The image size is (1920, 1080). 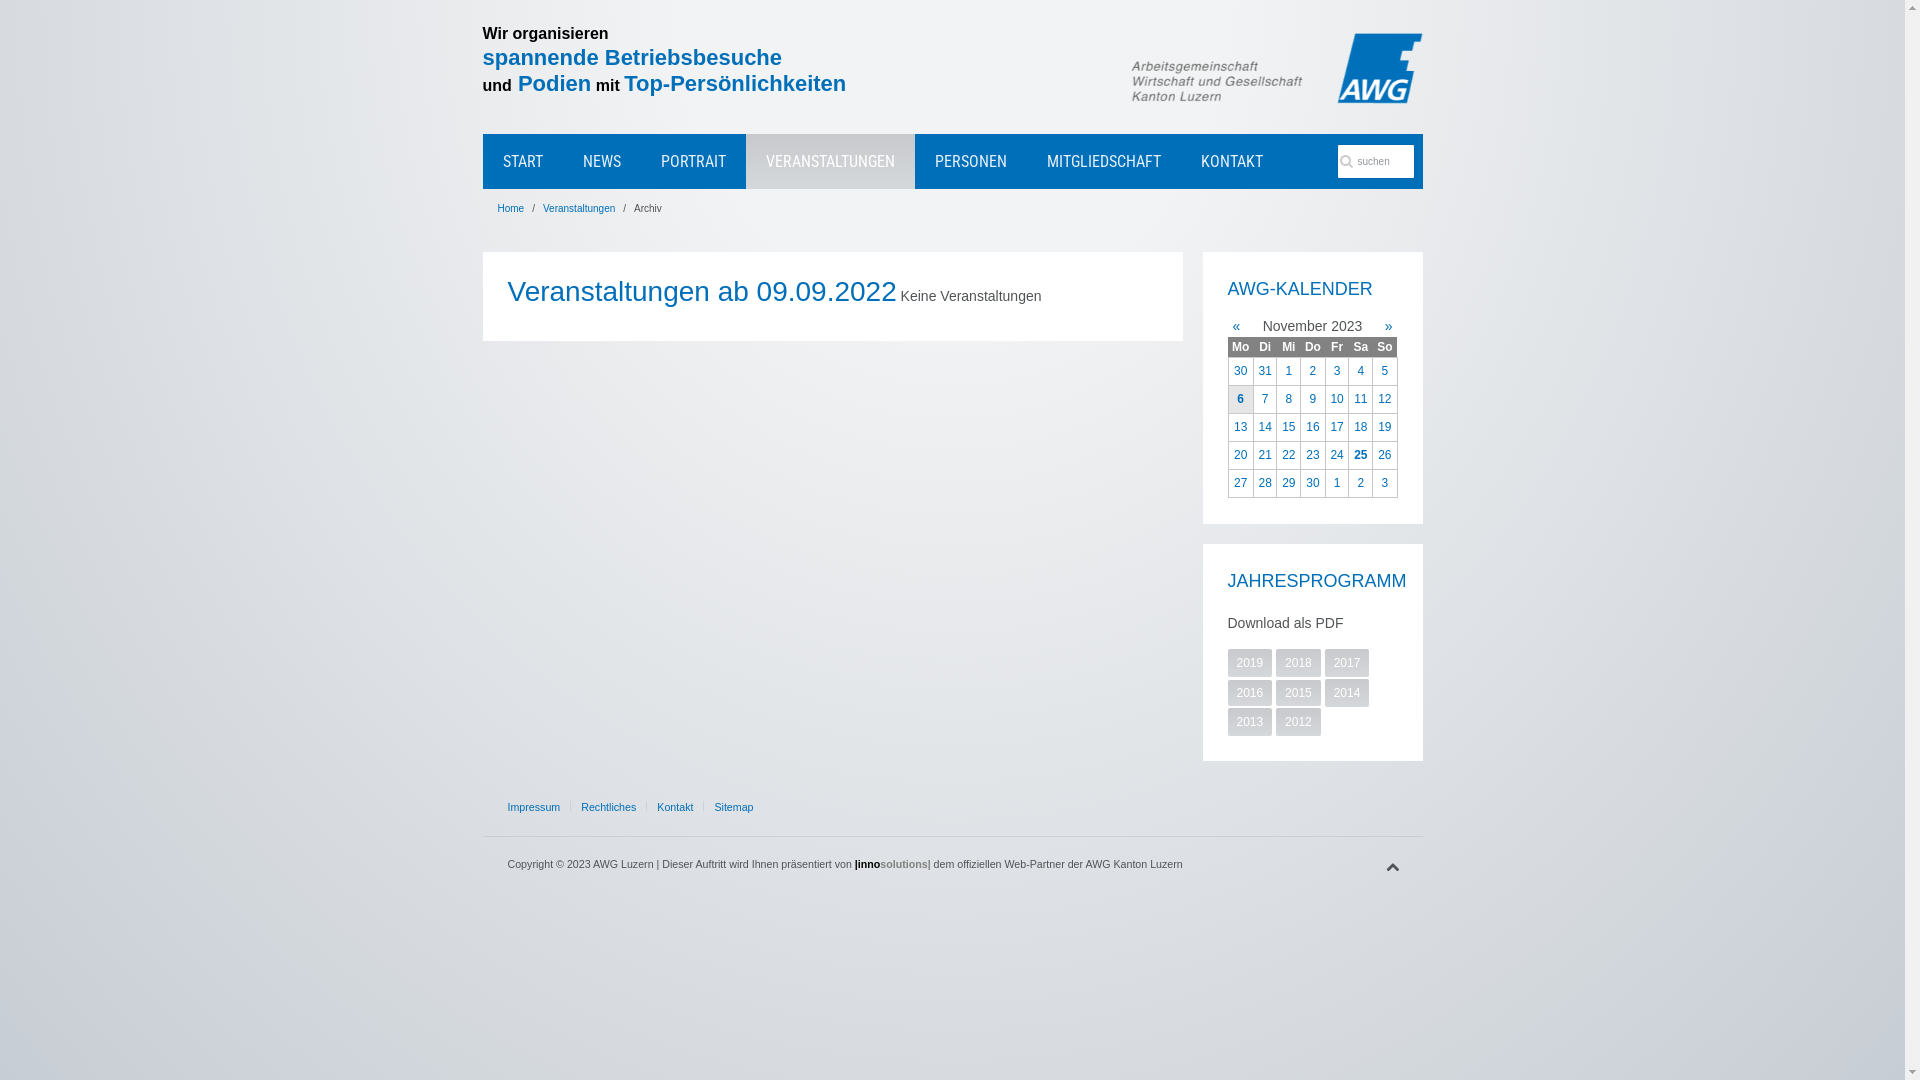 What do you see at coordinates (1313, 456) in the screenshot?
I see `23` at bounding box center [1313, 456].